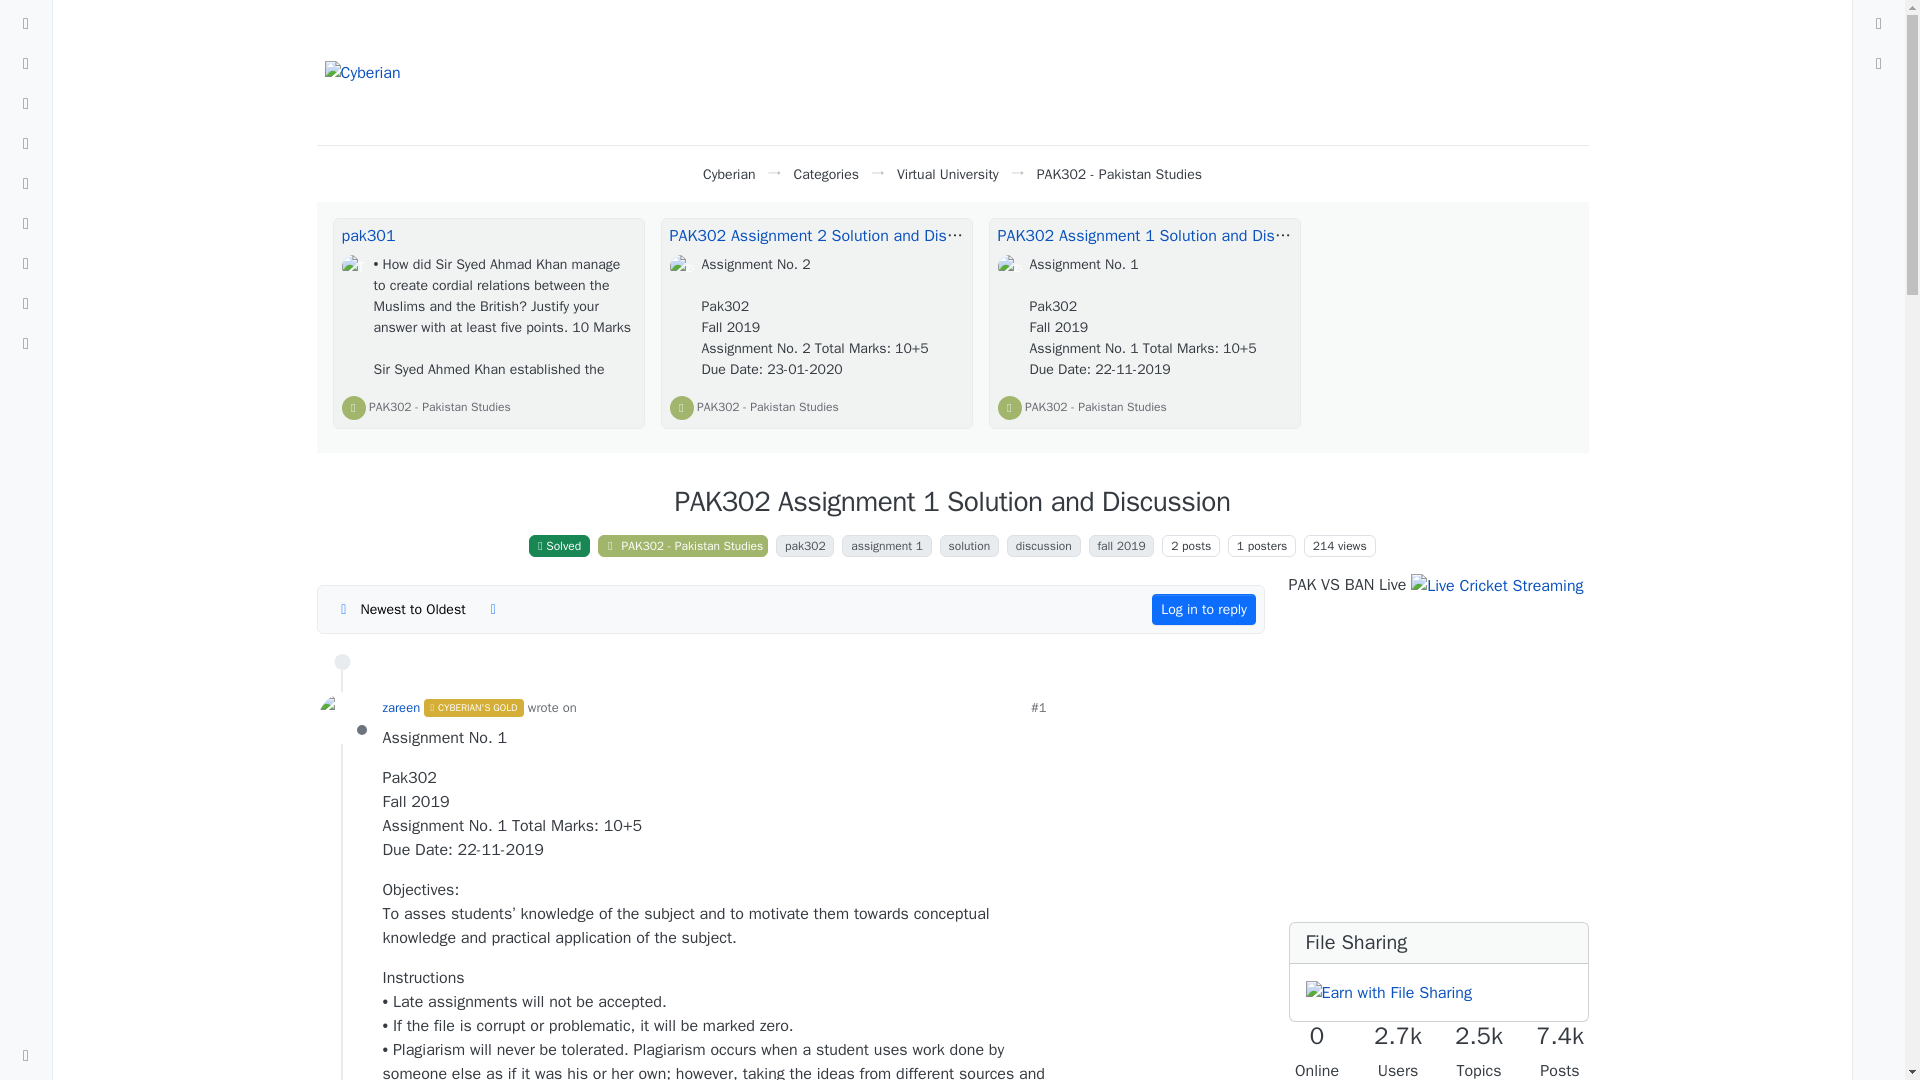 Image resolution: width=1920 pixels, height=1080 pixels. What do you see at coordinates (26, 344) in the screenshot?
I see `Solved` at bounding box center [26, 344].